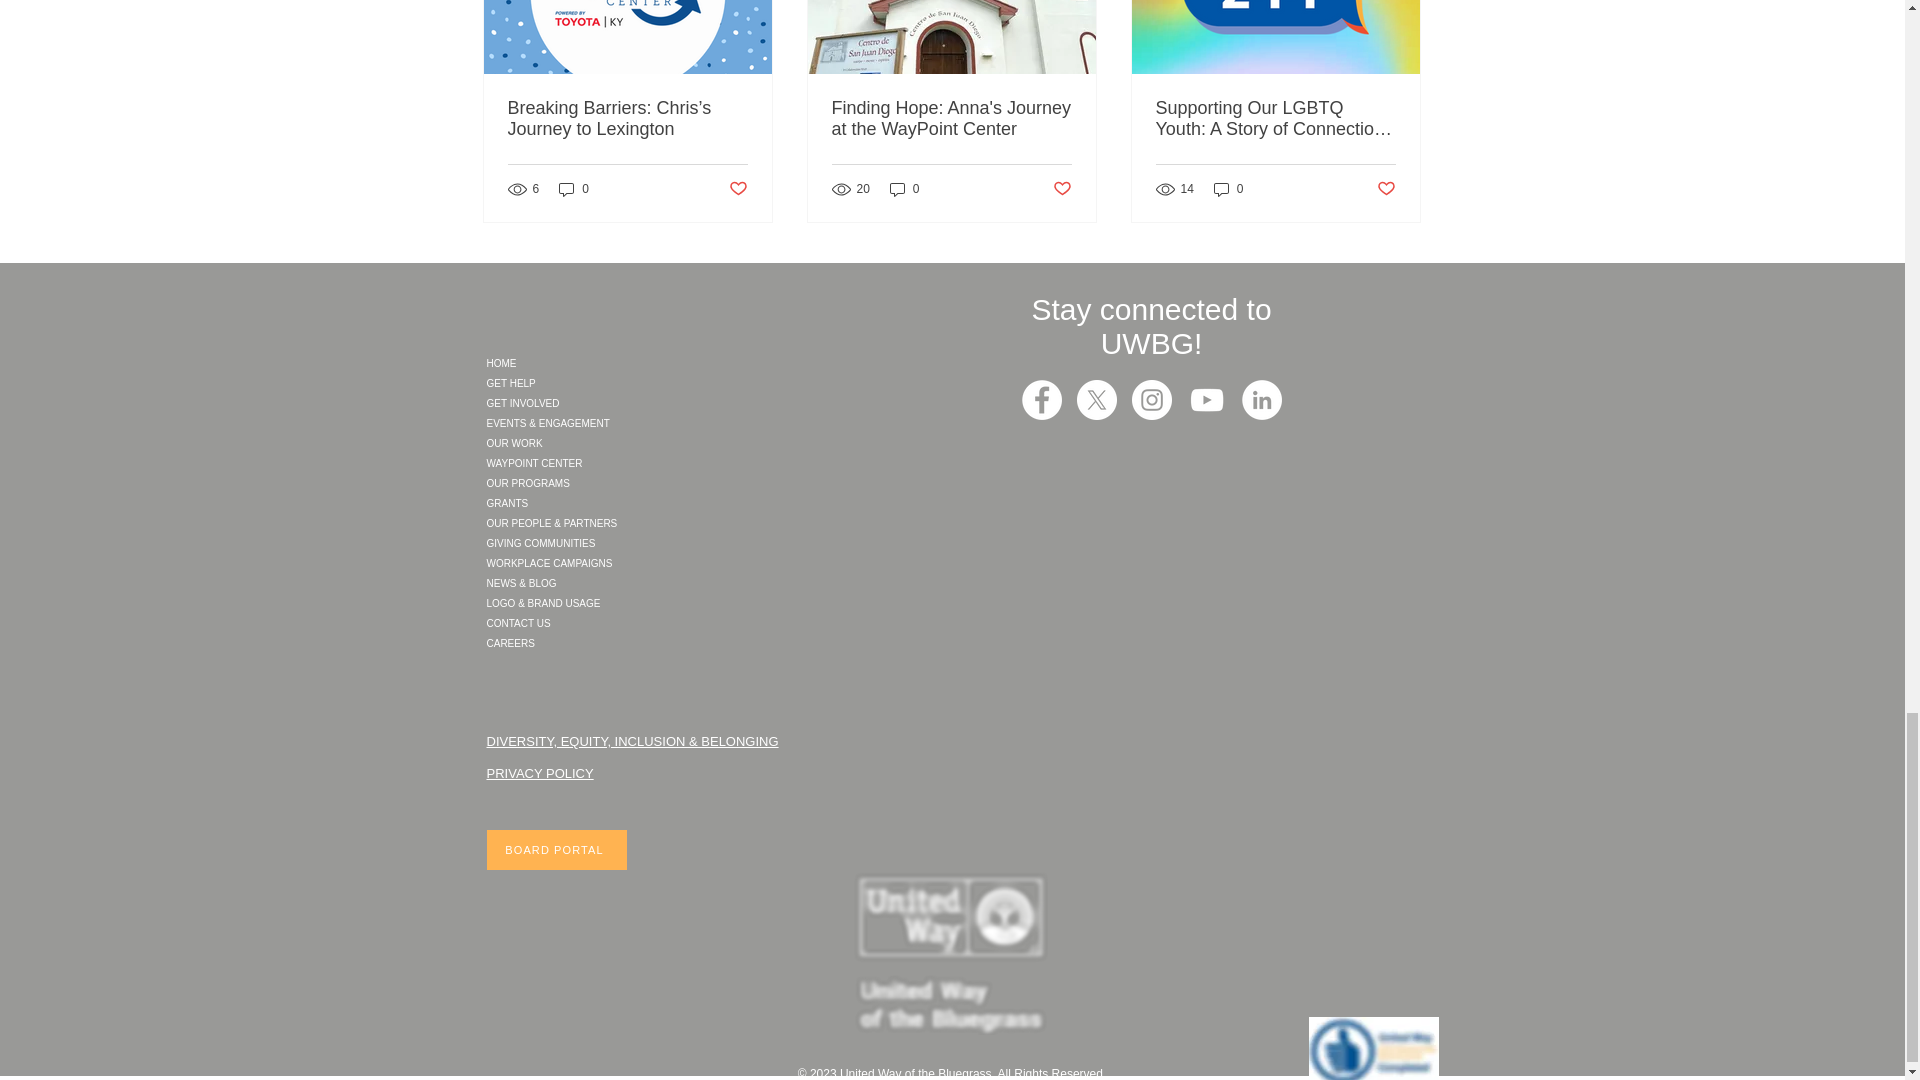  Describe the element at coordinates (1062, 188) in the screenshot. I see `Post not marked as liked` at that location.